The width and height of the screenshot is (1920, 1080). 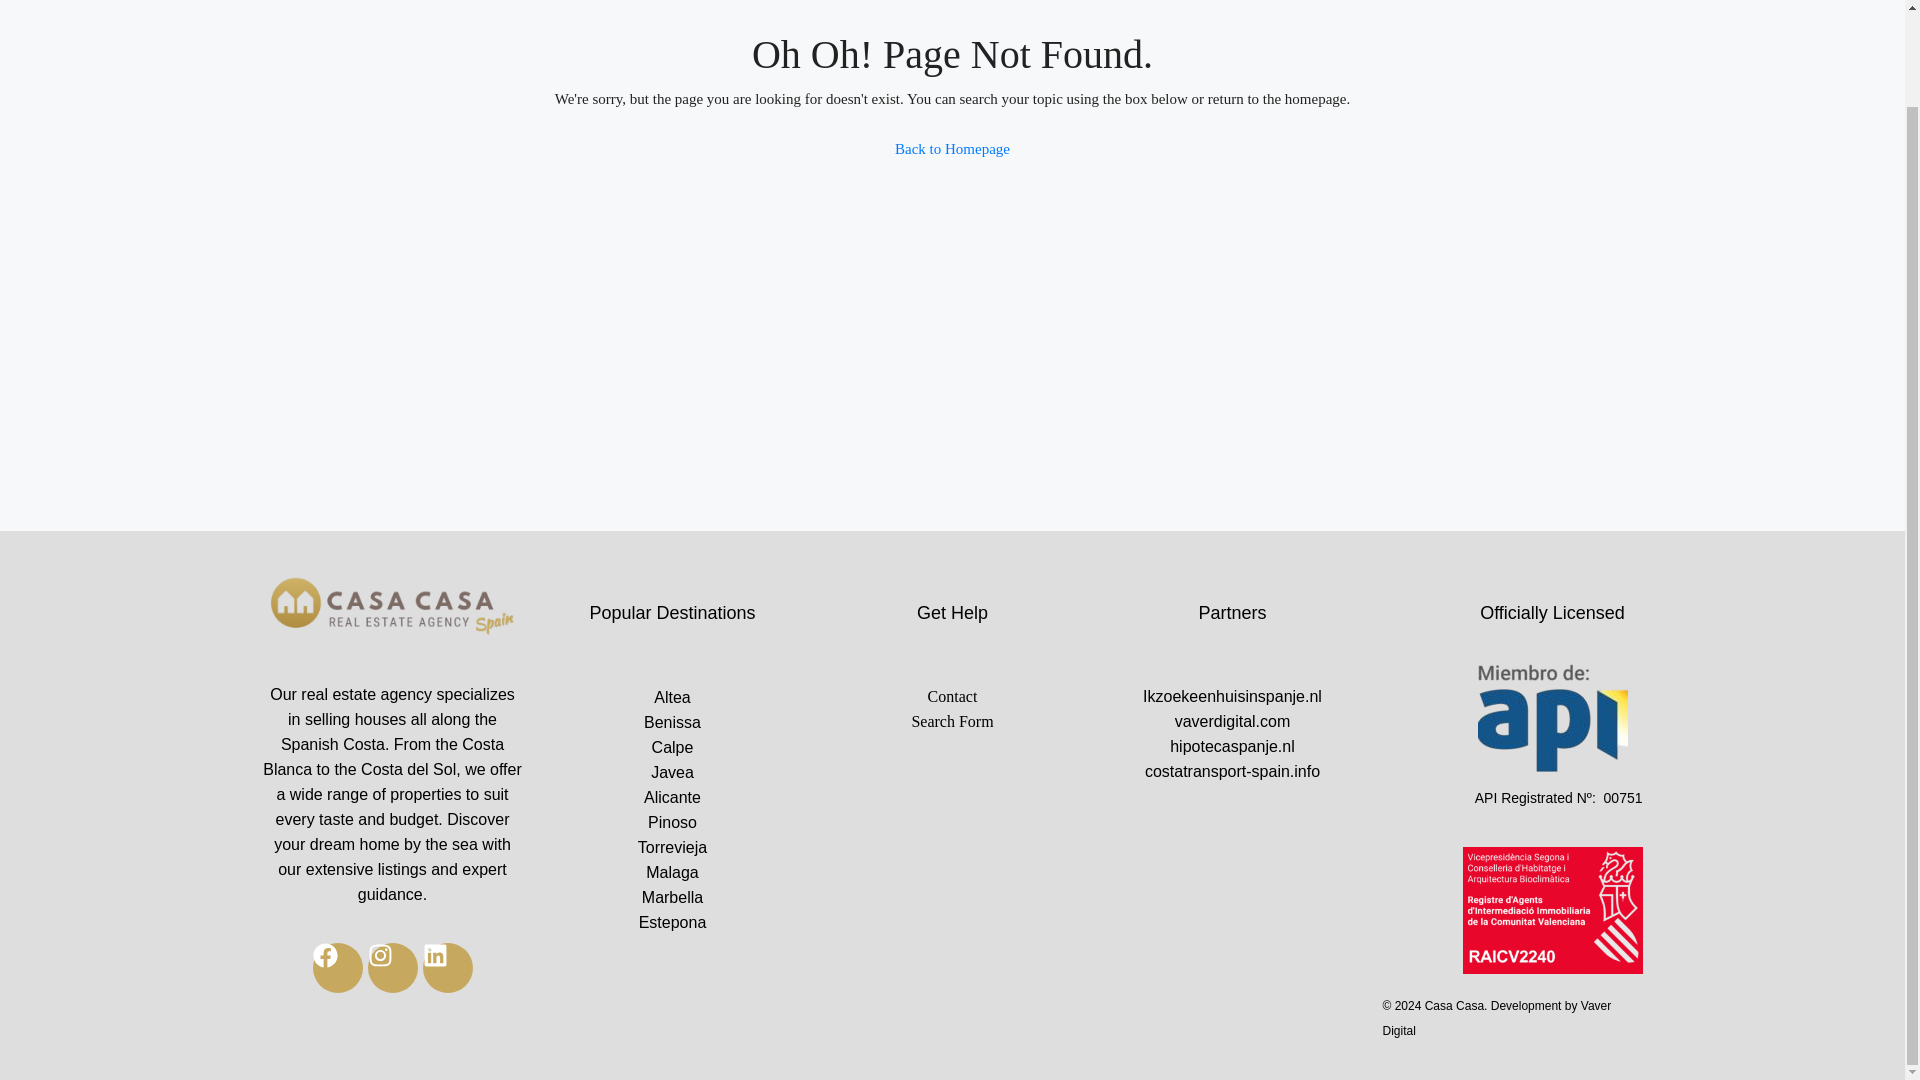 I want to click on Back to Homepage, so click(x=952, y=148).